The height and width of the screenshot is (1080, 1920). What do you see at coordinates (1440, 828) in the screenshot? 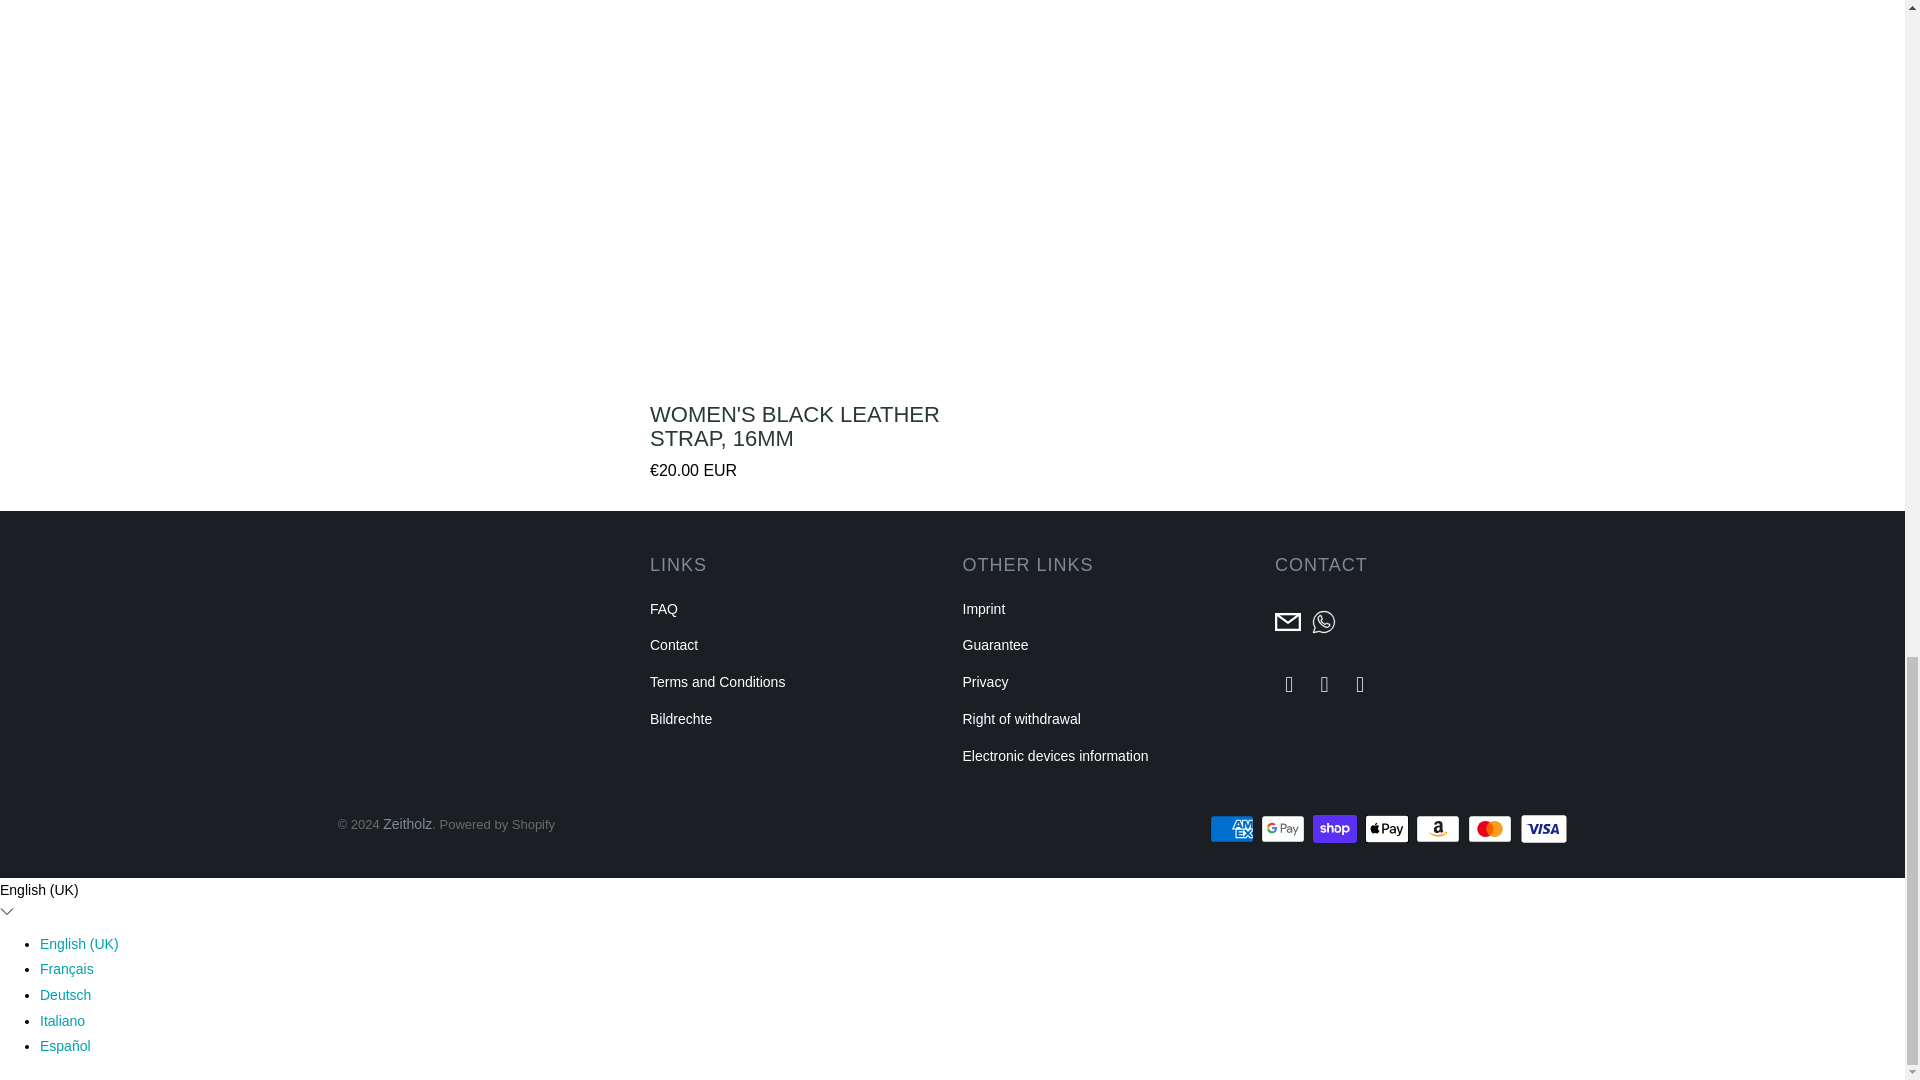
I see `Amazon` at bounding box center [1440, 828].